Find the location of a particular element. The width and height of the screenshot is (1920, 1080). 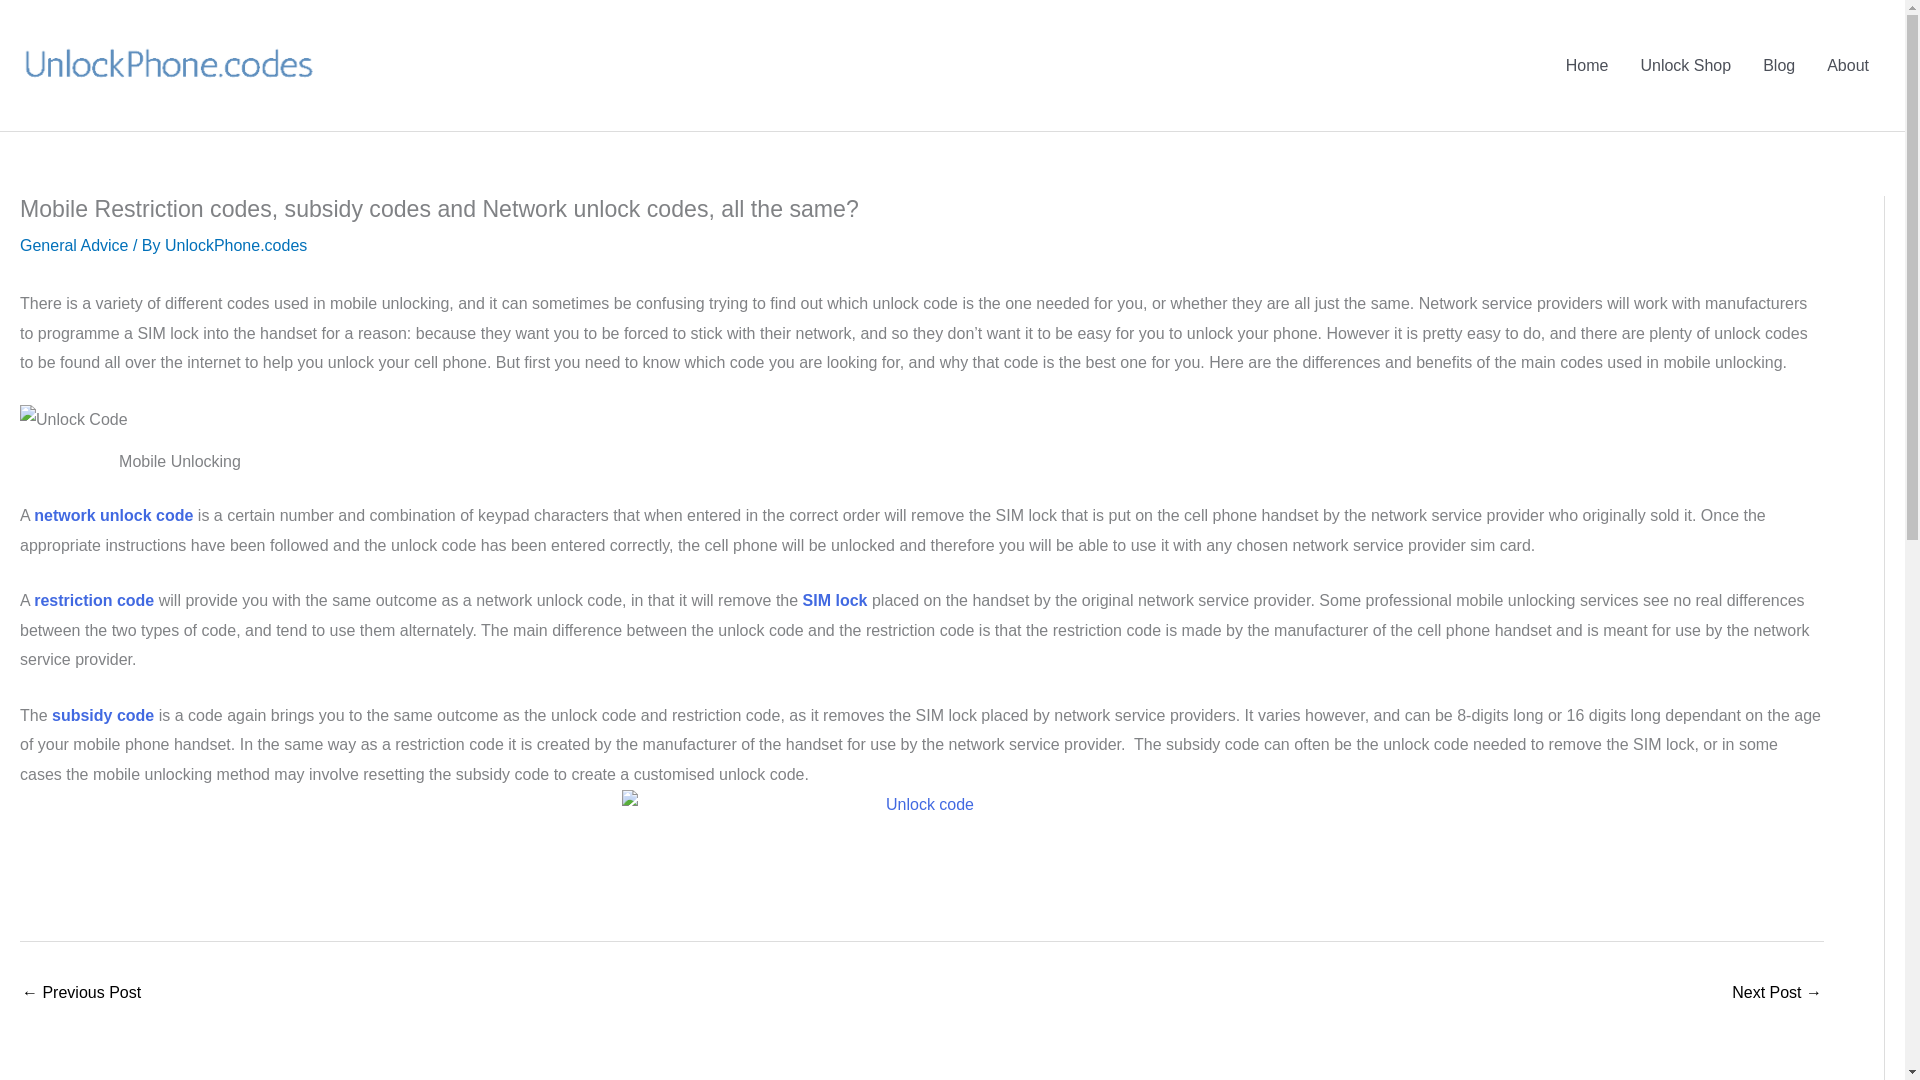

View all posts by UnlockPhone.codes is located at coordinates (236, 244).